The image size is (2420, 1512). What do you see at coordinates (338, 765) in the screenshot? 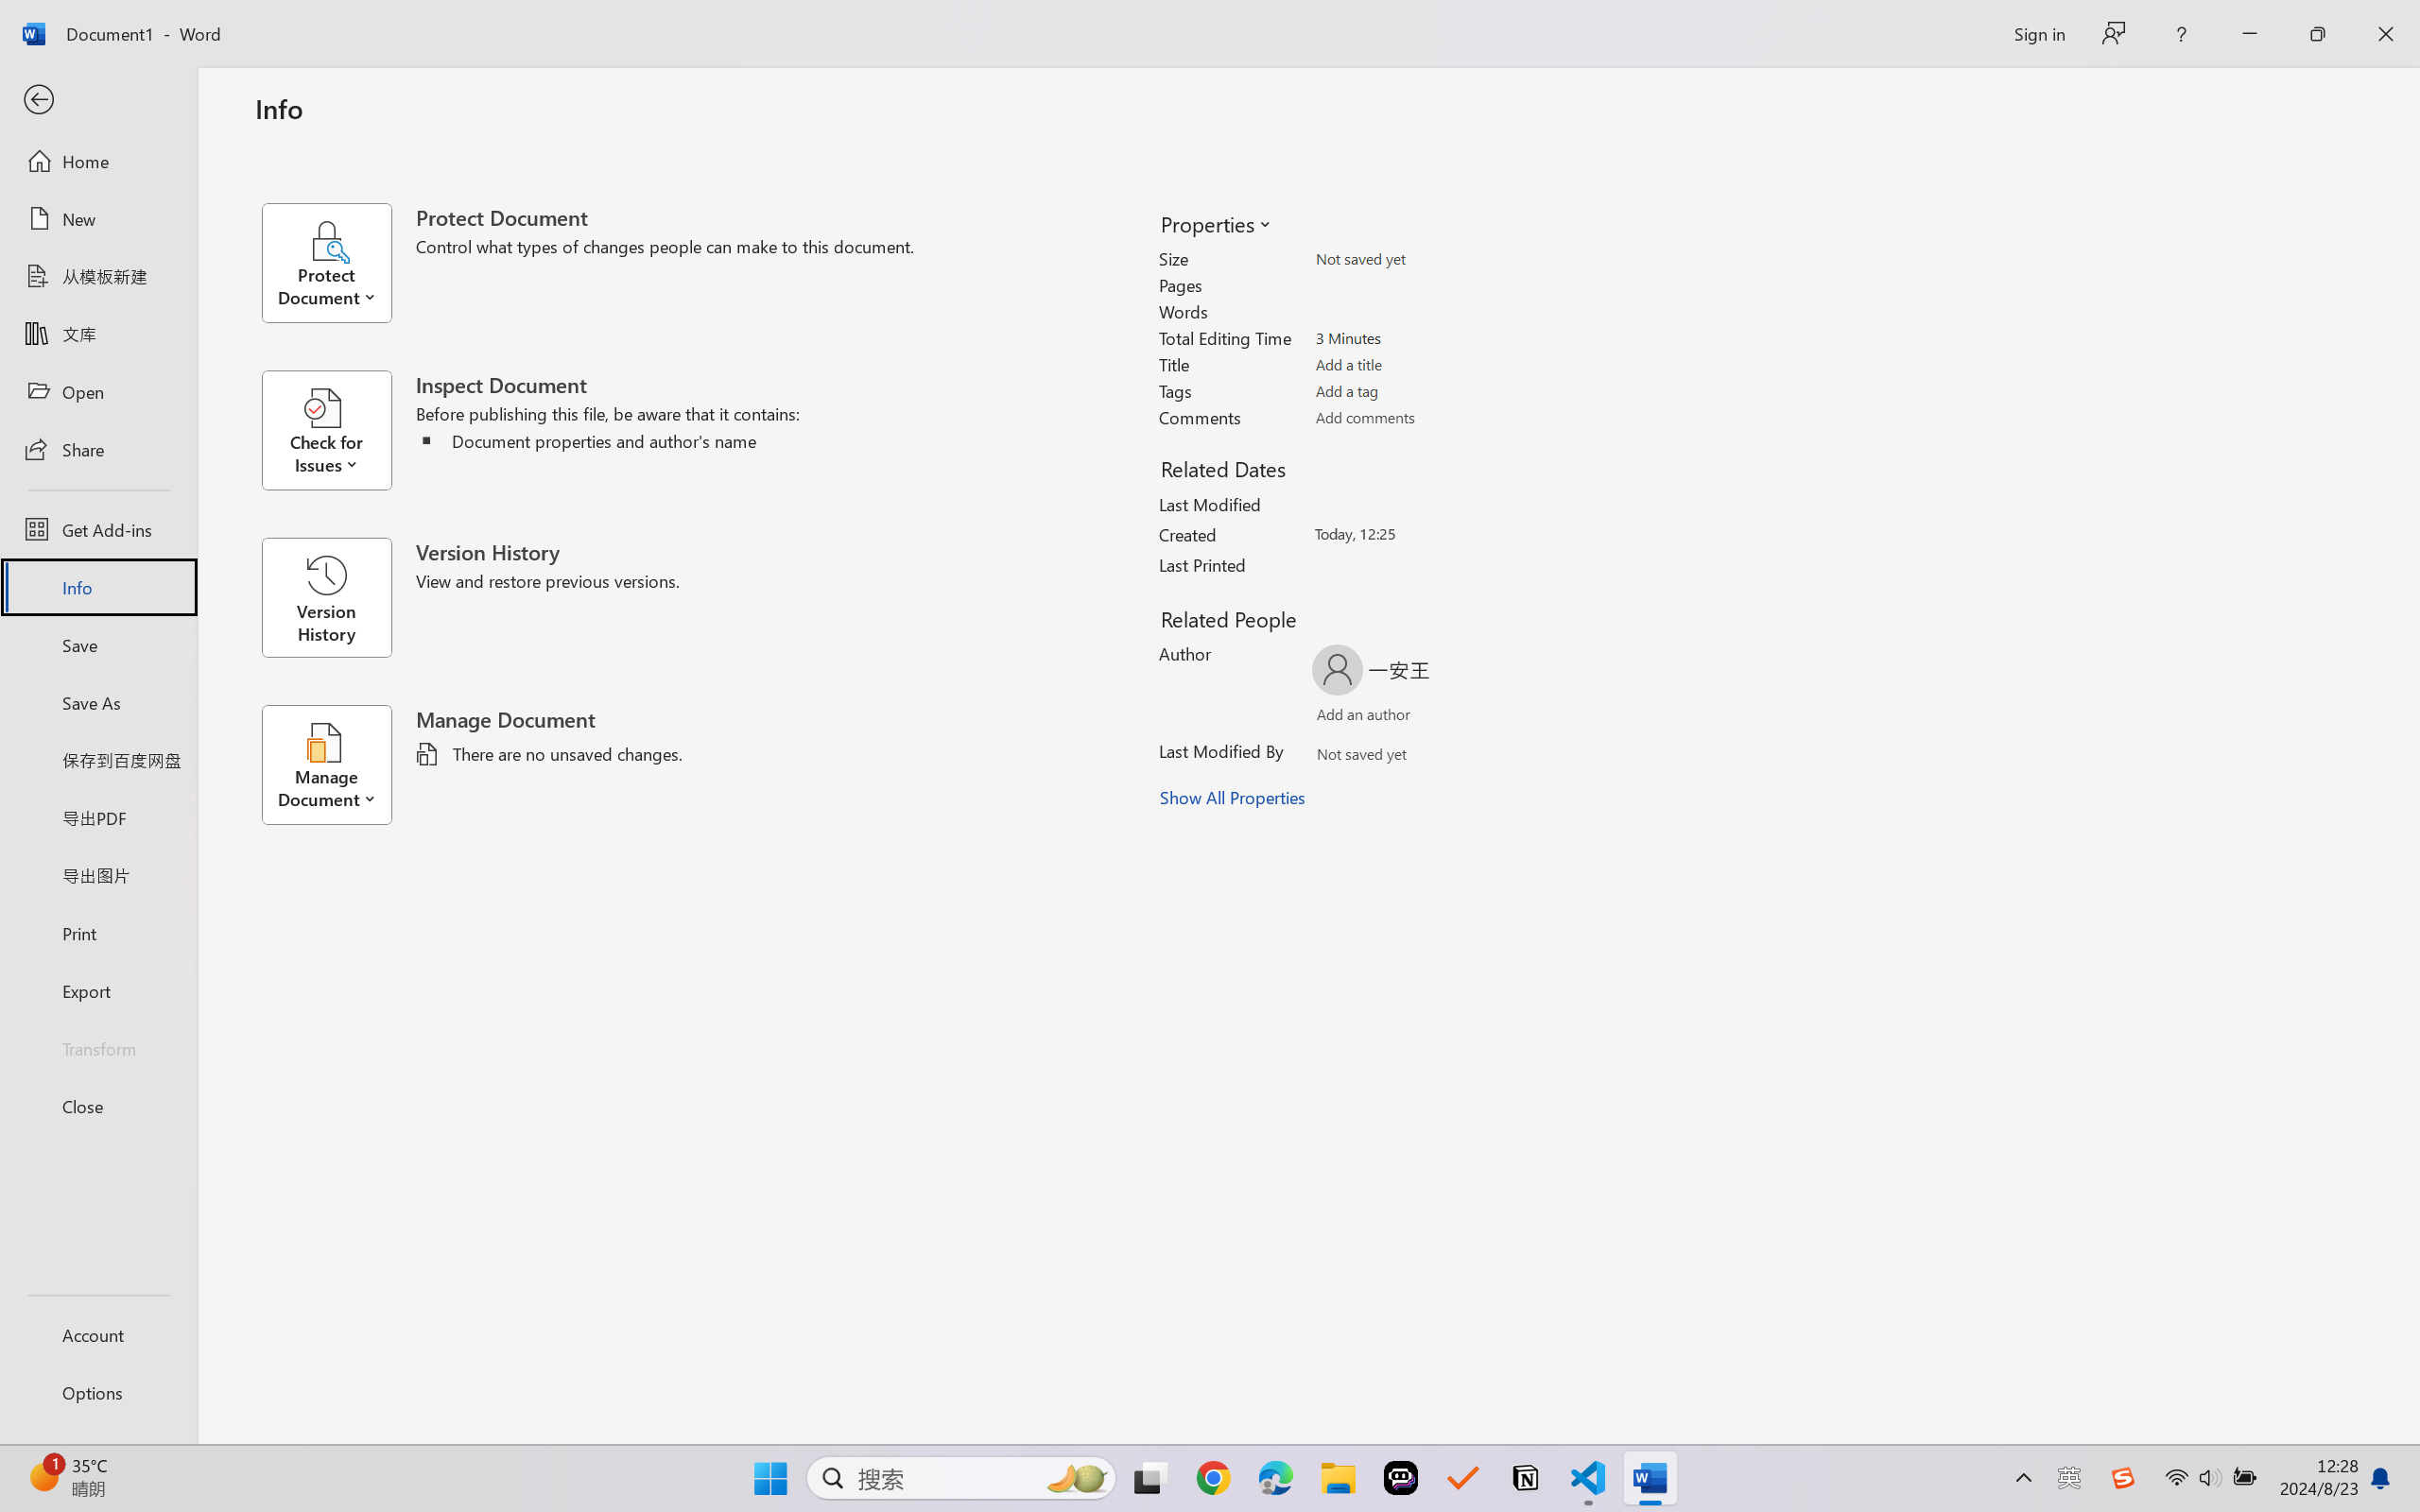
I see `Manage Document` at bounding box center [338, 765].